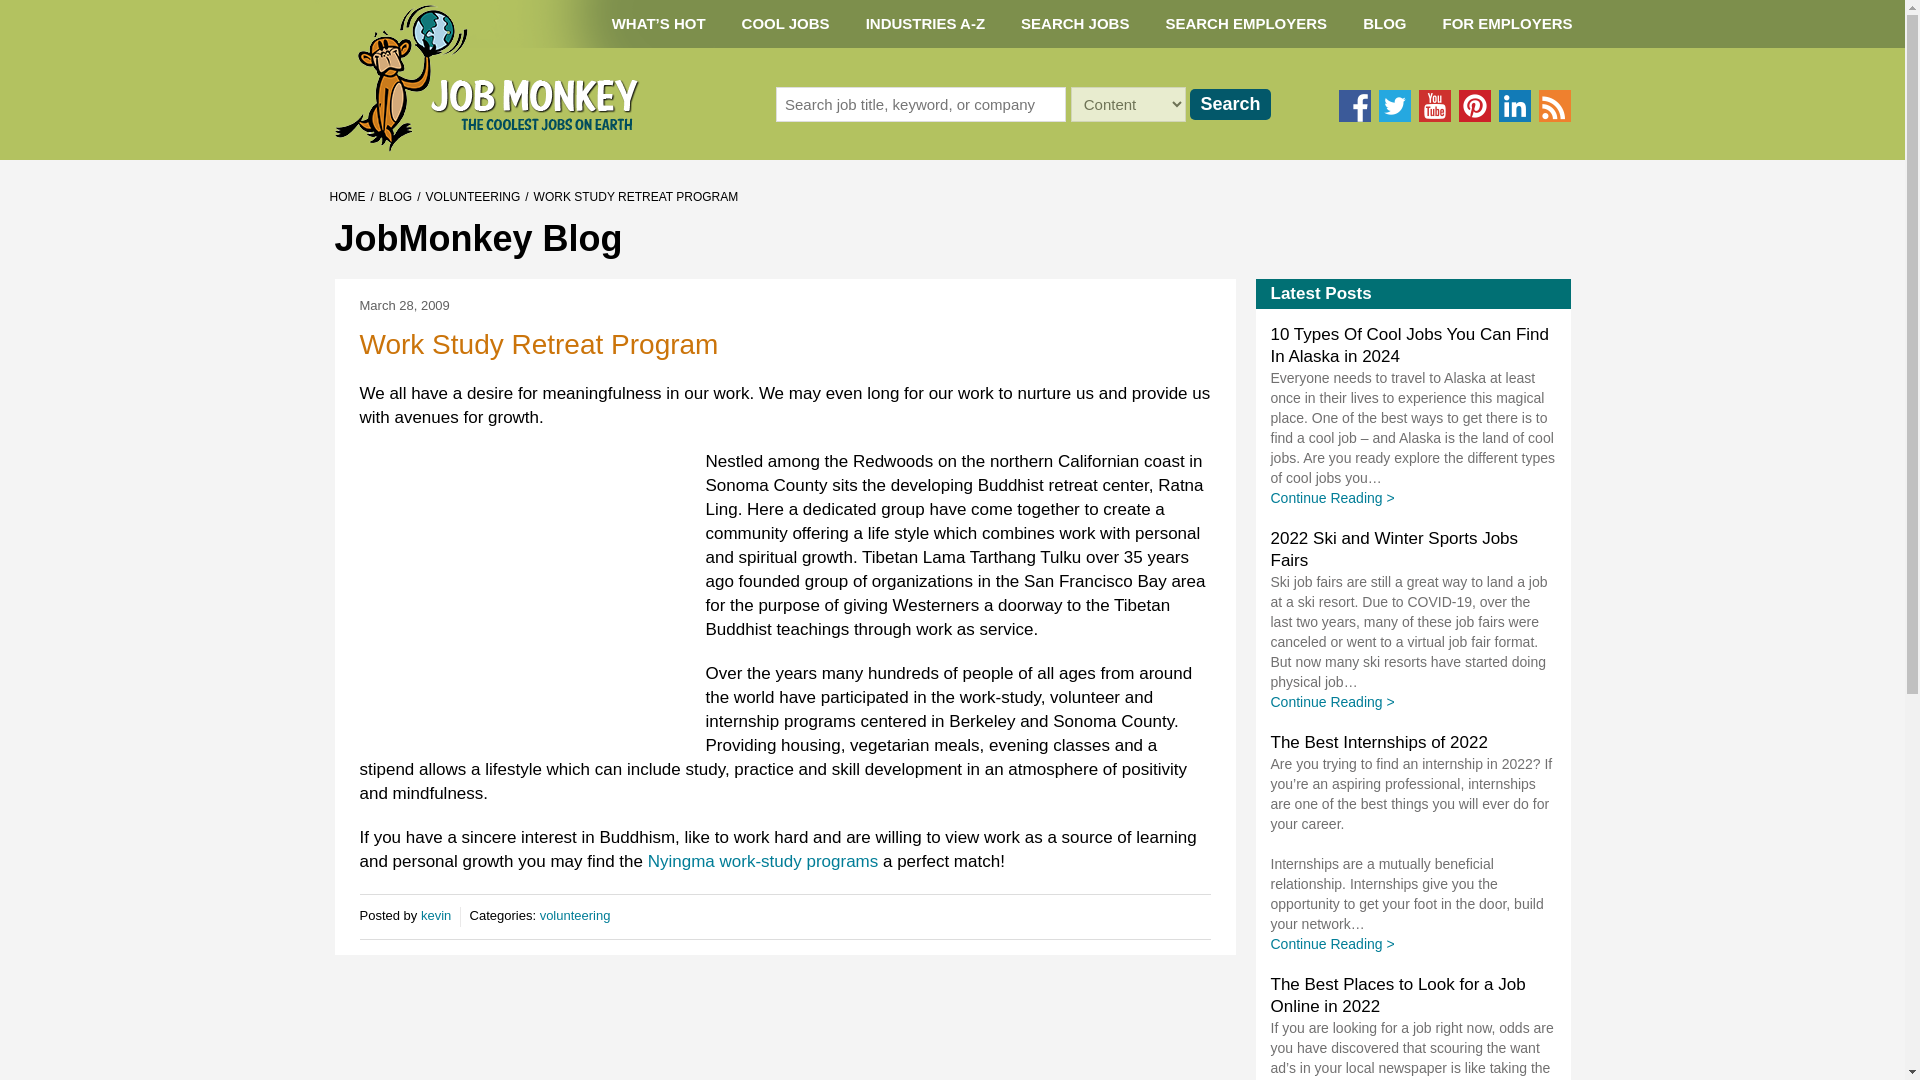 The height and width of the screenshot is (1080, 1920). Describe the element at coordinates (786, 24) in the screenshot. I see `COOL JOBS` at that location.